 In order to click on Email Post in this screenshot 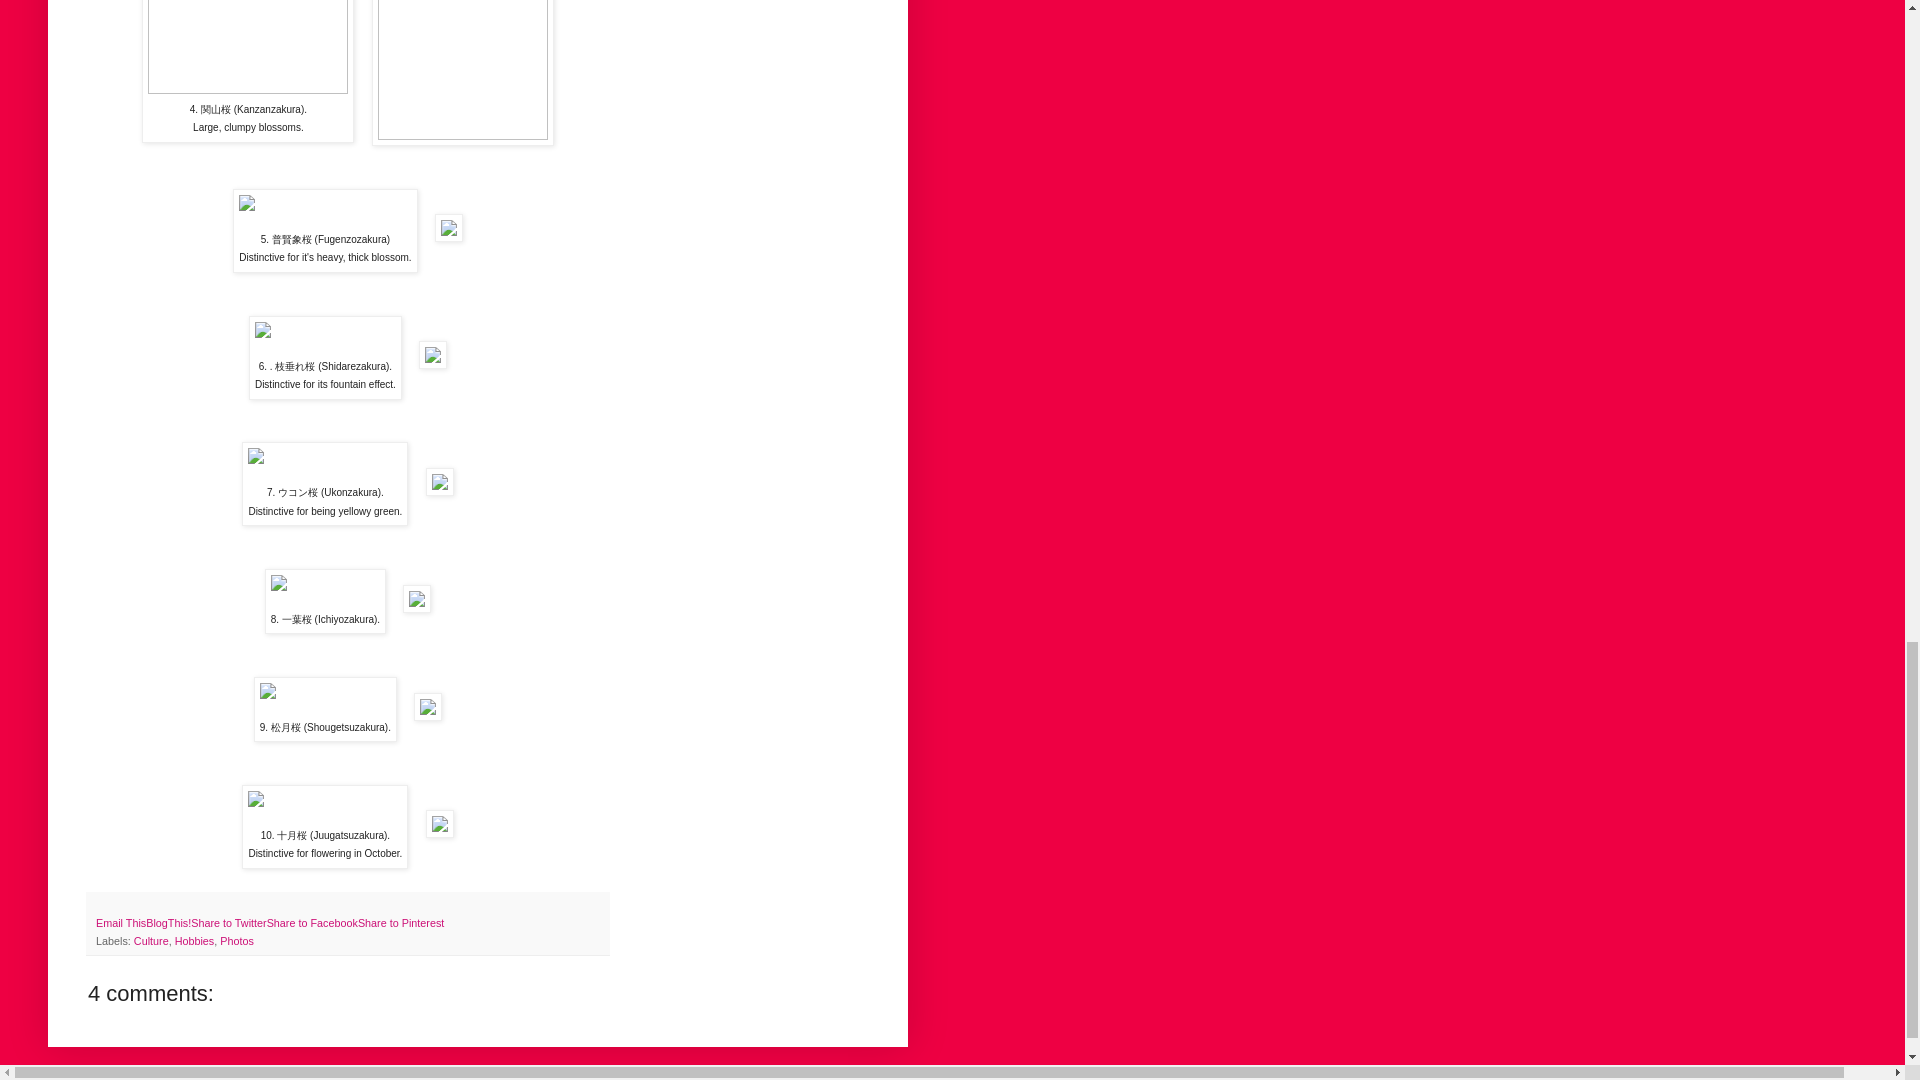, I will do `click(104, 905)`.